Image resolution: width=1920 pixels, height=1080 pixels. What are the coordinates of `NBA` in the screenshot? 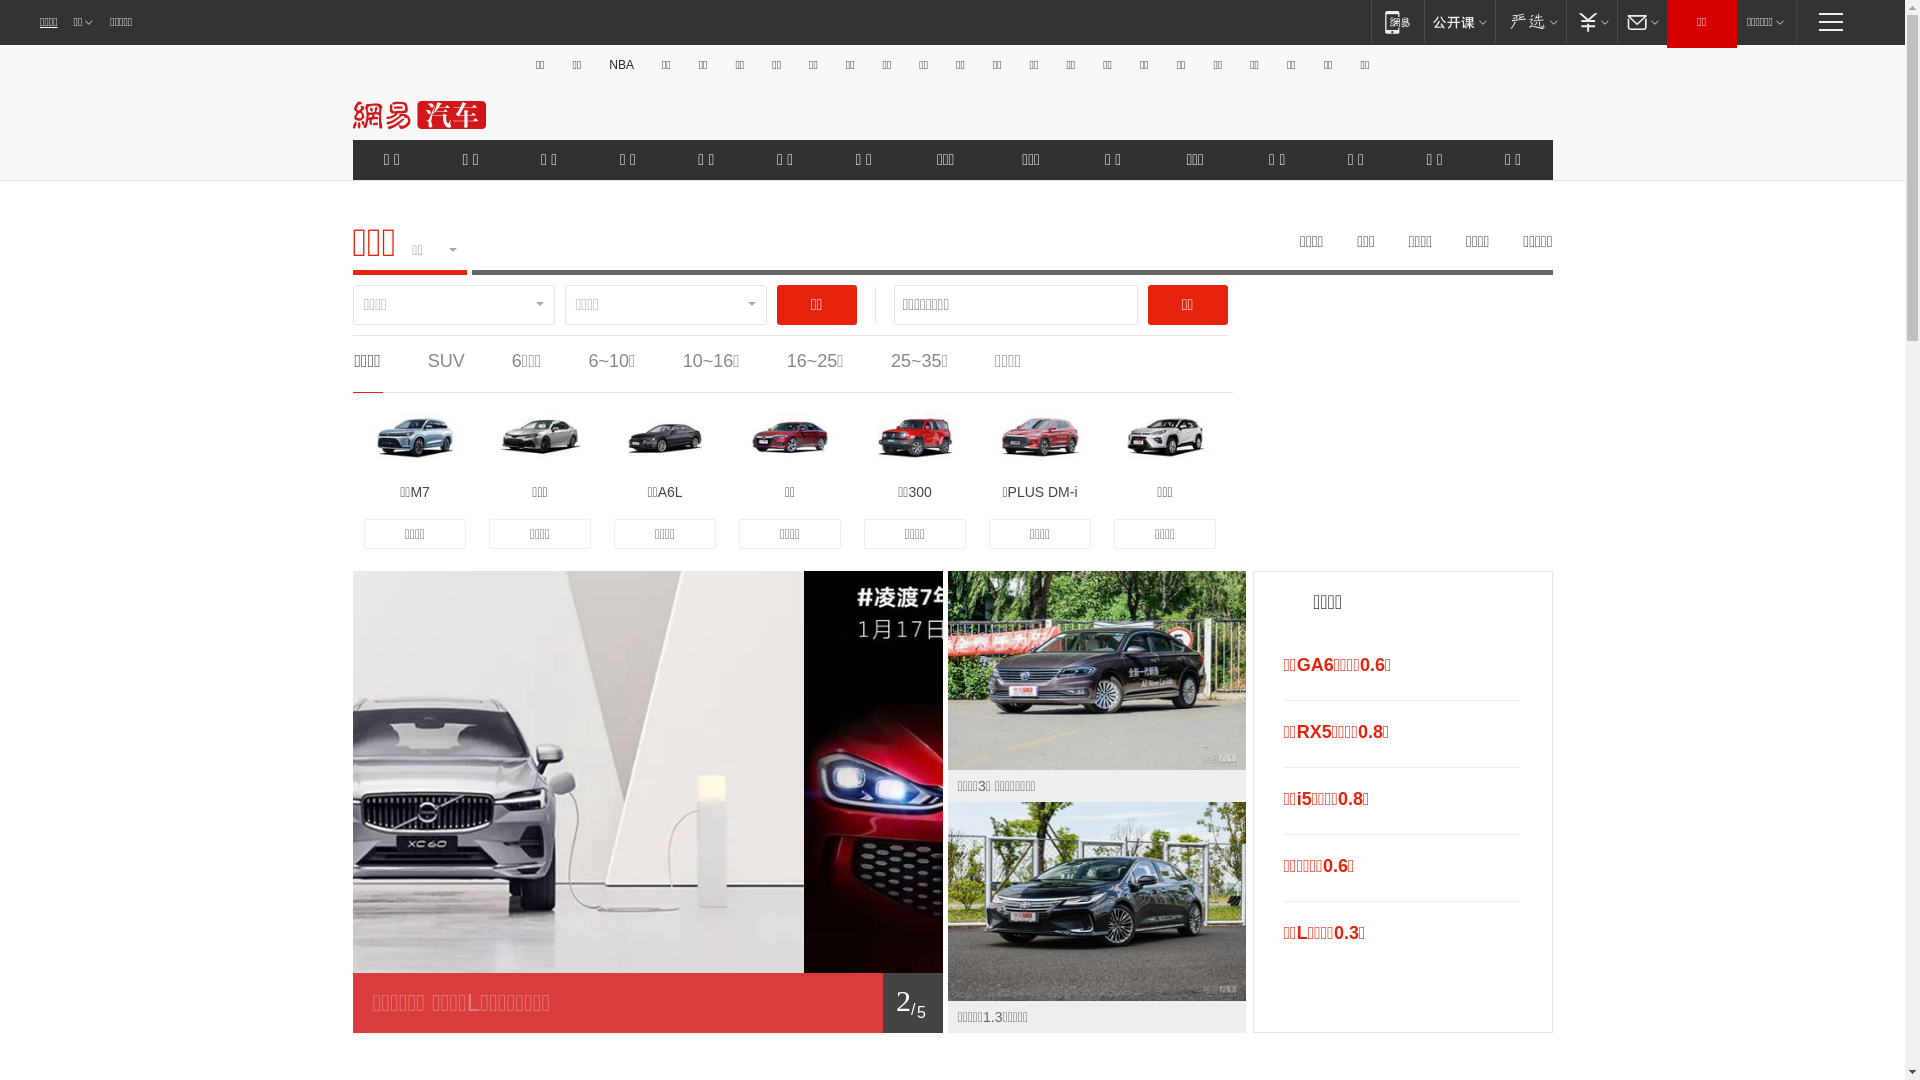 It's located at (622, 65).